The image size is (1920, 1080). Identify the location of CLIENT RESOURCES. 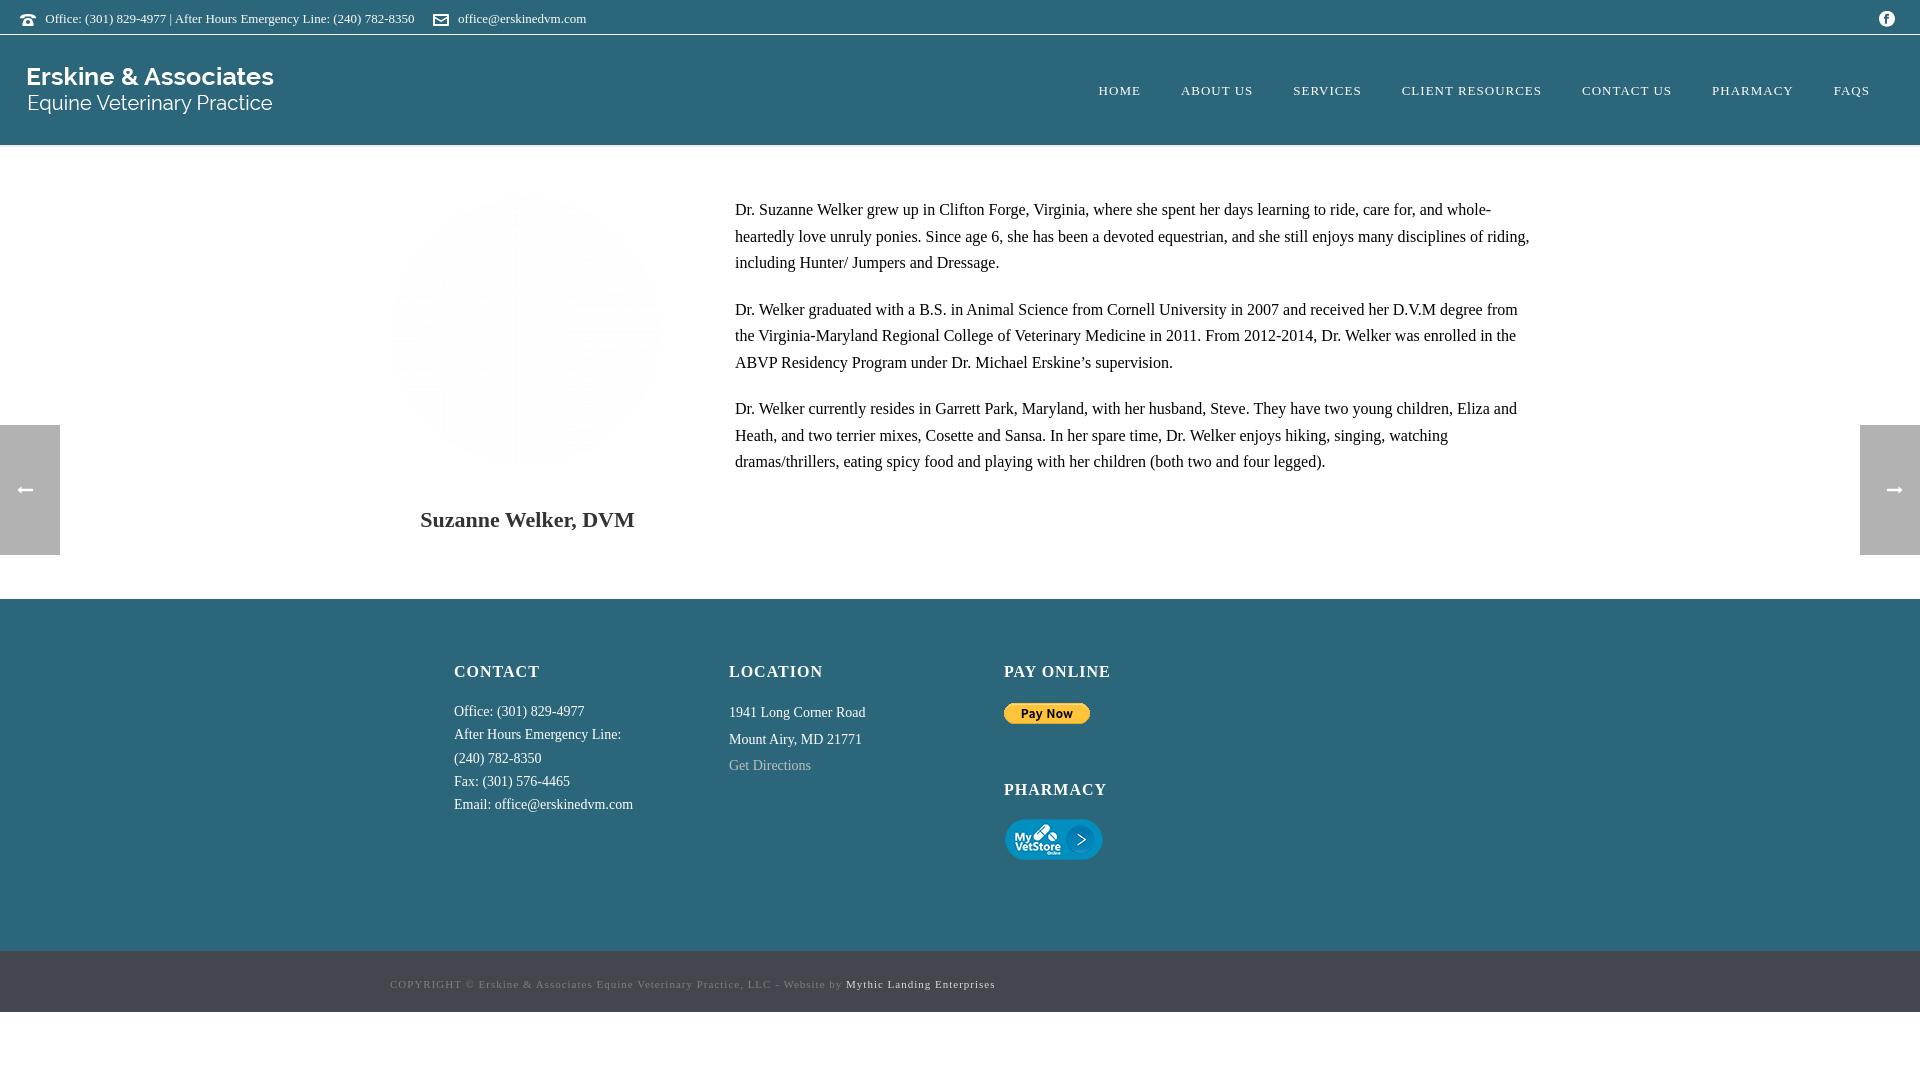
(1472, 90).